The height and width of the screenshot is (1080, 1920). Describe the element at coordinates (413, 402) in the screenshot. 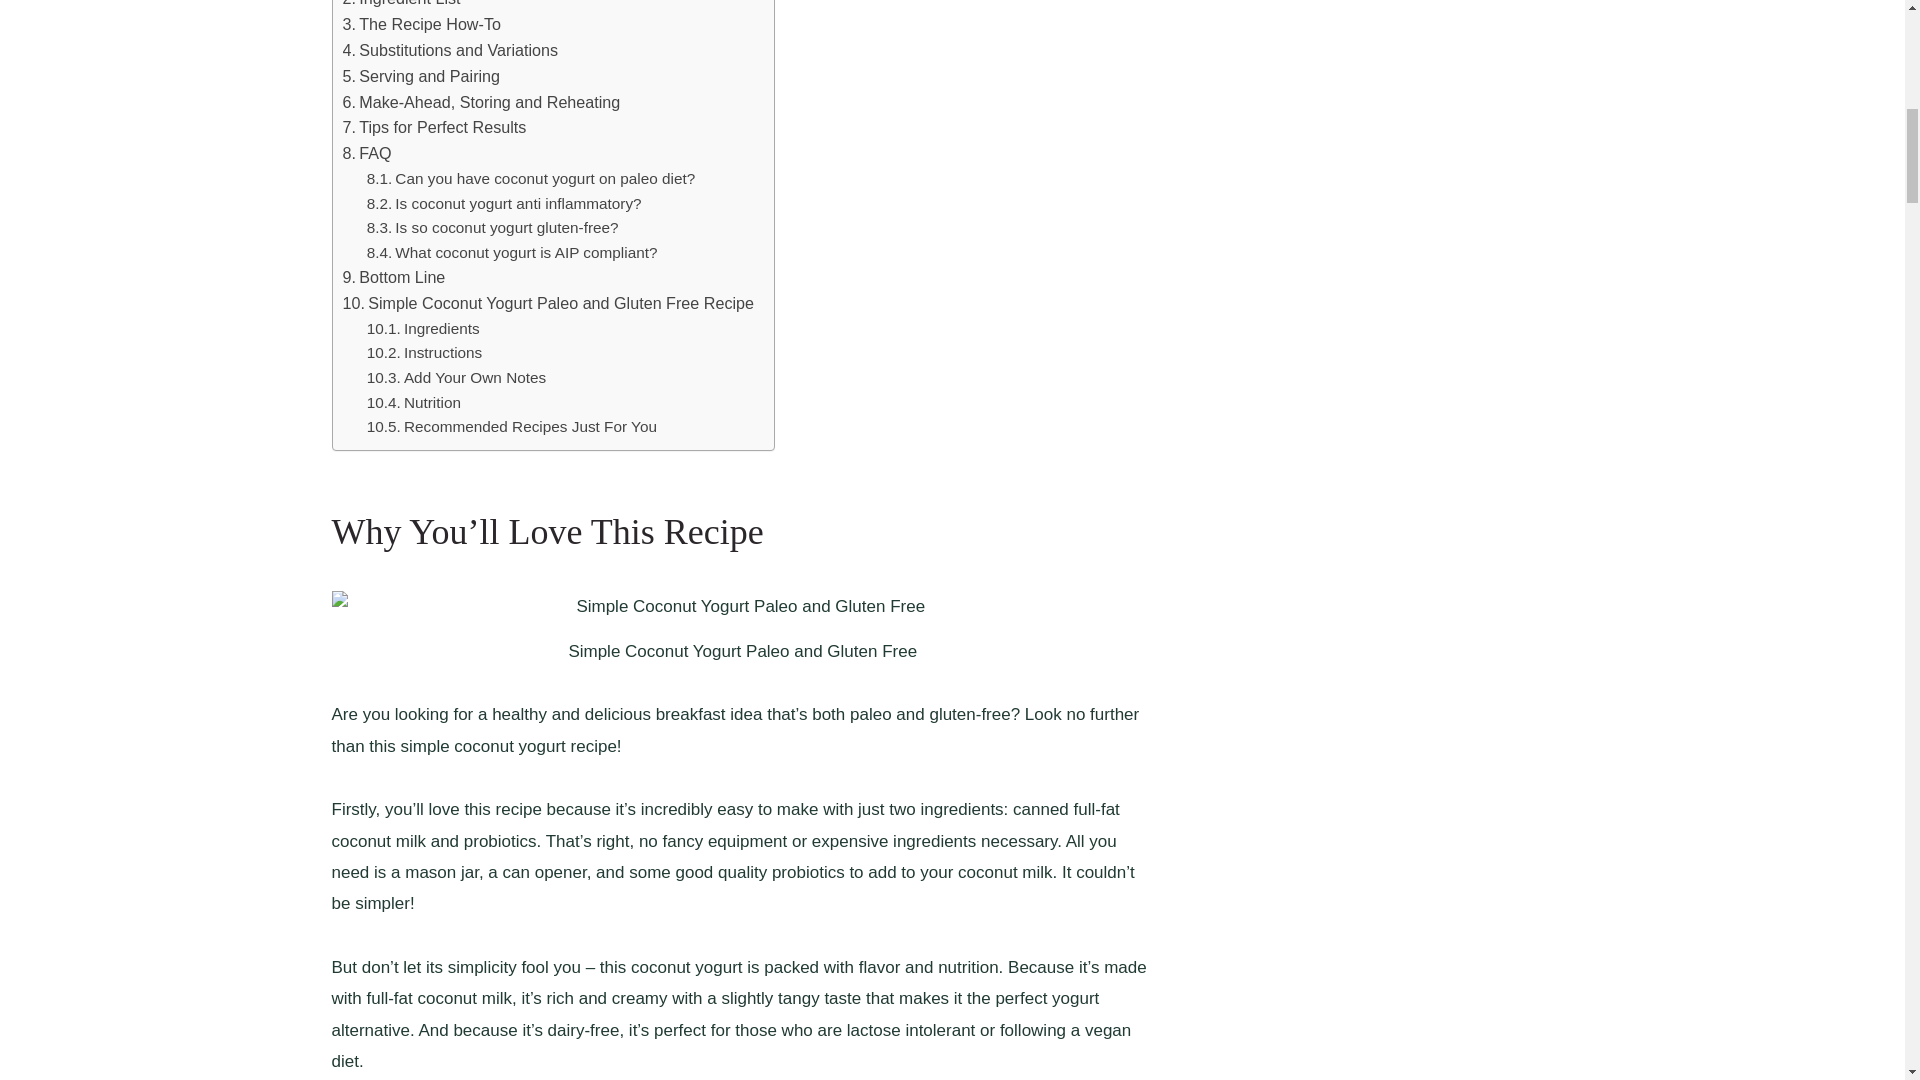

I see `Nutrition` at that location.